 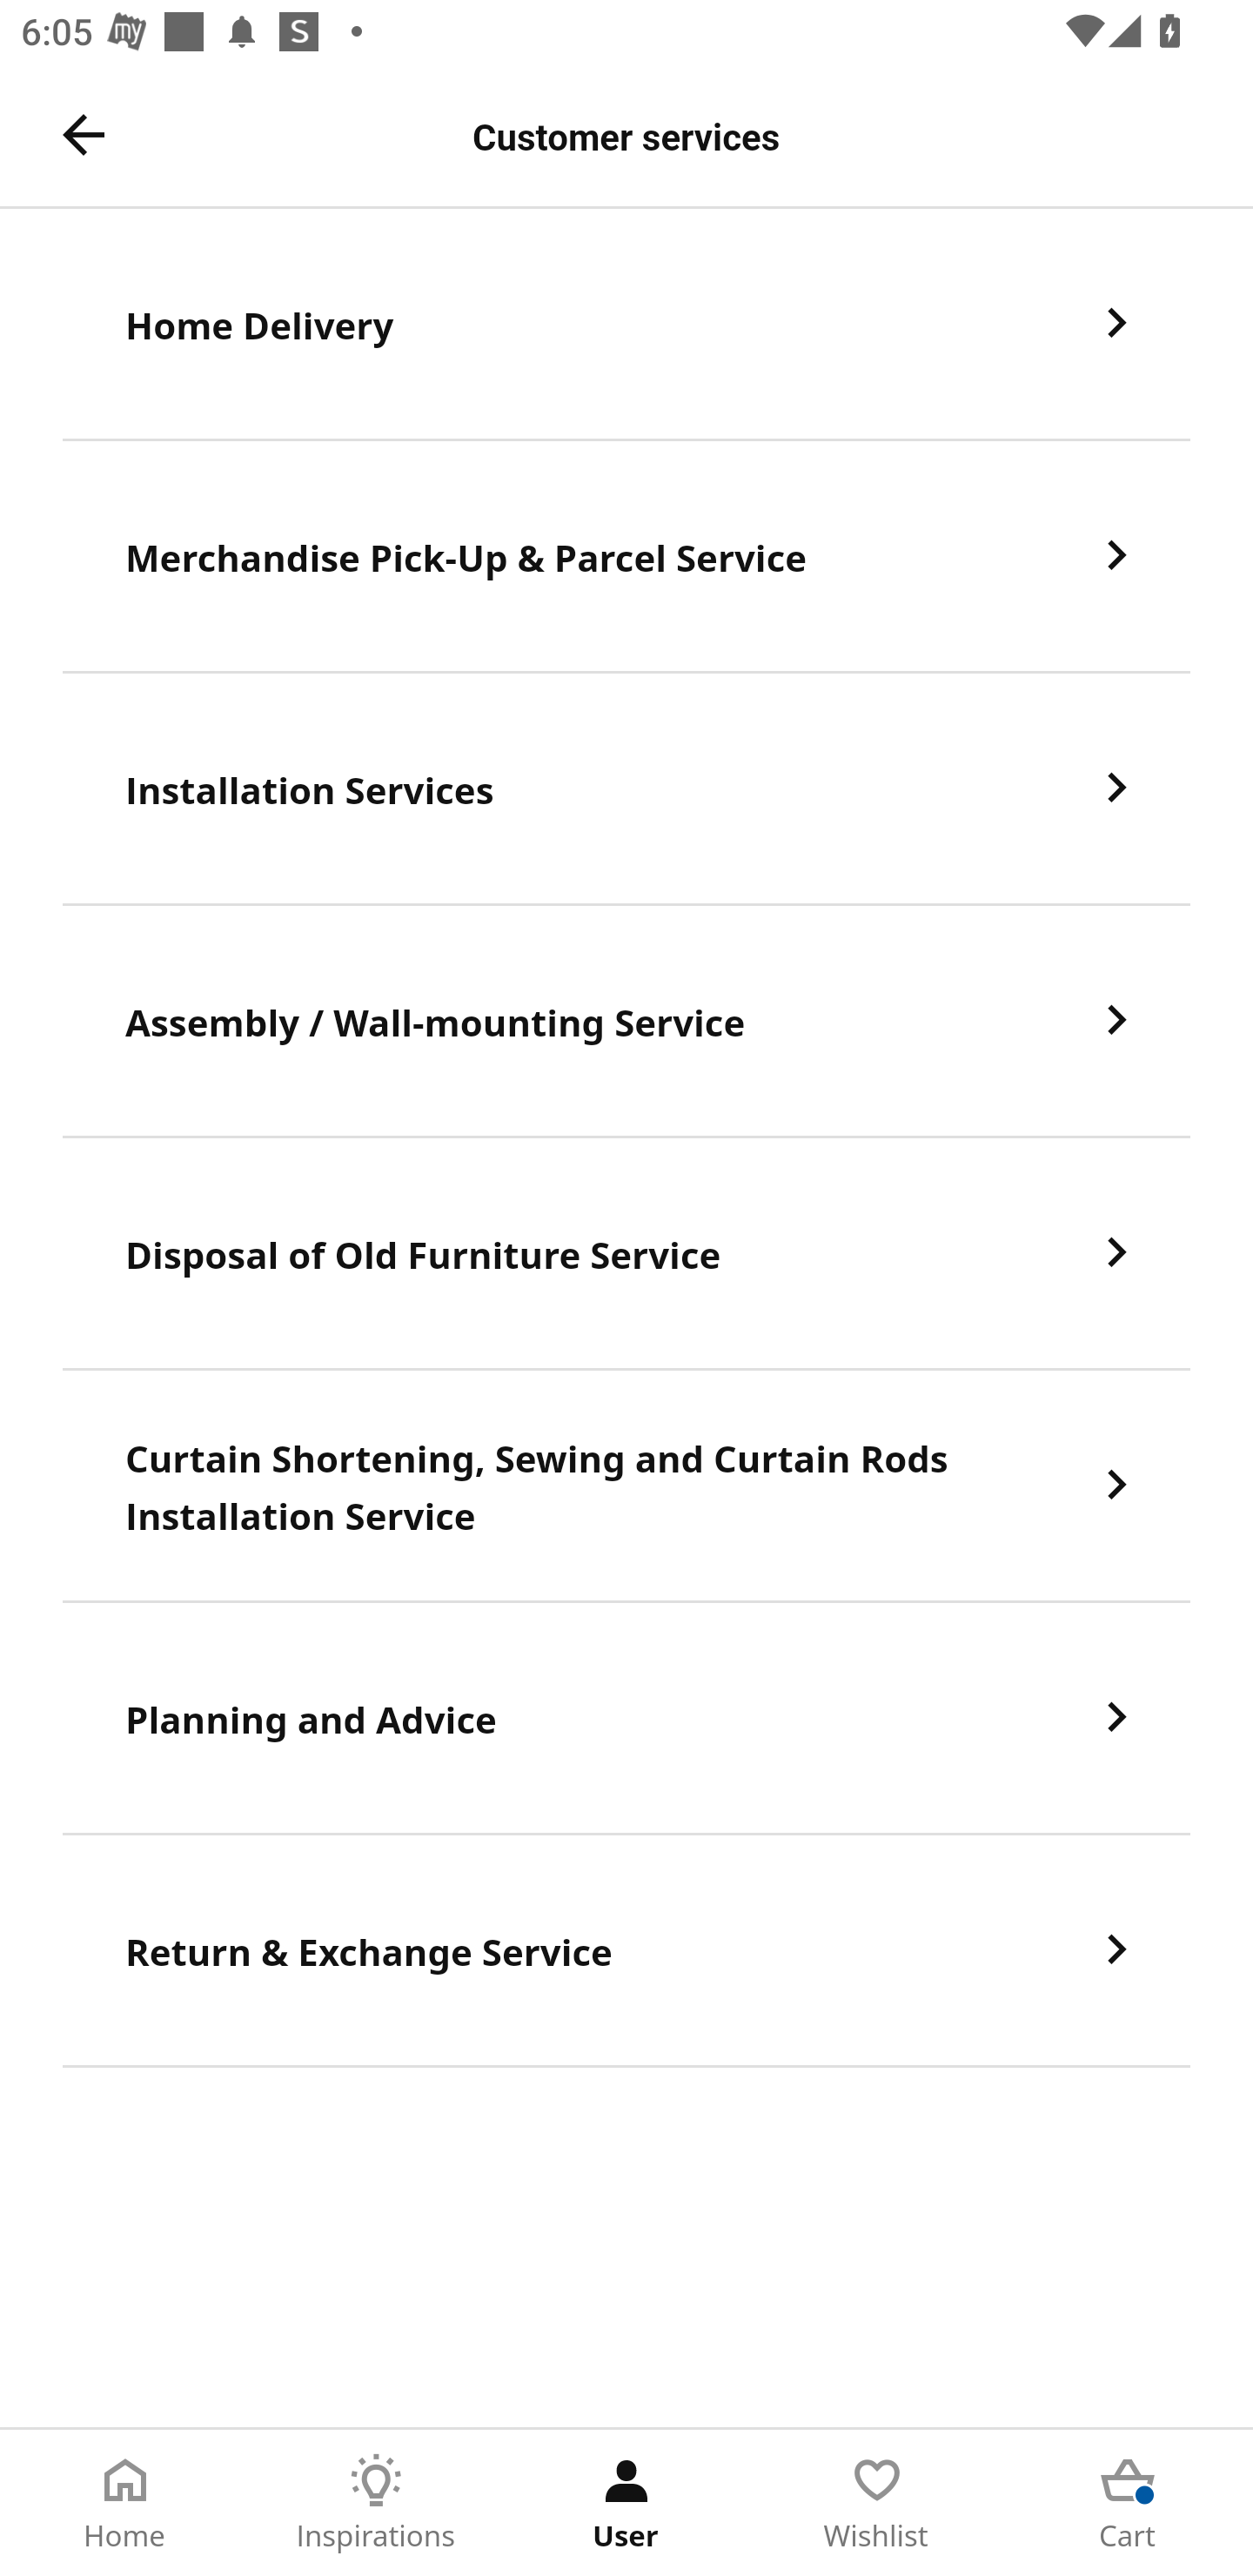 What do you see at coordinates (877, 2503) in the screenshot?
I see `Wishlist
Tab 4 of 5` at bounding box center [877, 2503].